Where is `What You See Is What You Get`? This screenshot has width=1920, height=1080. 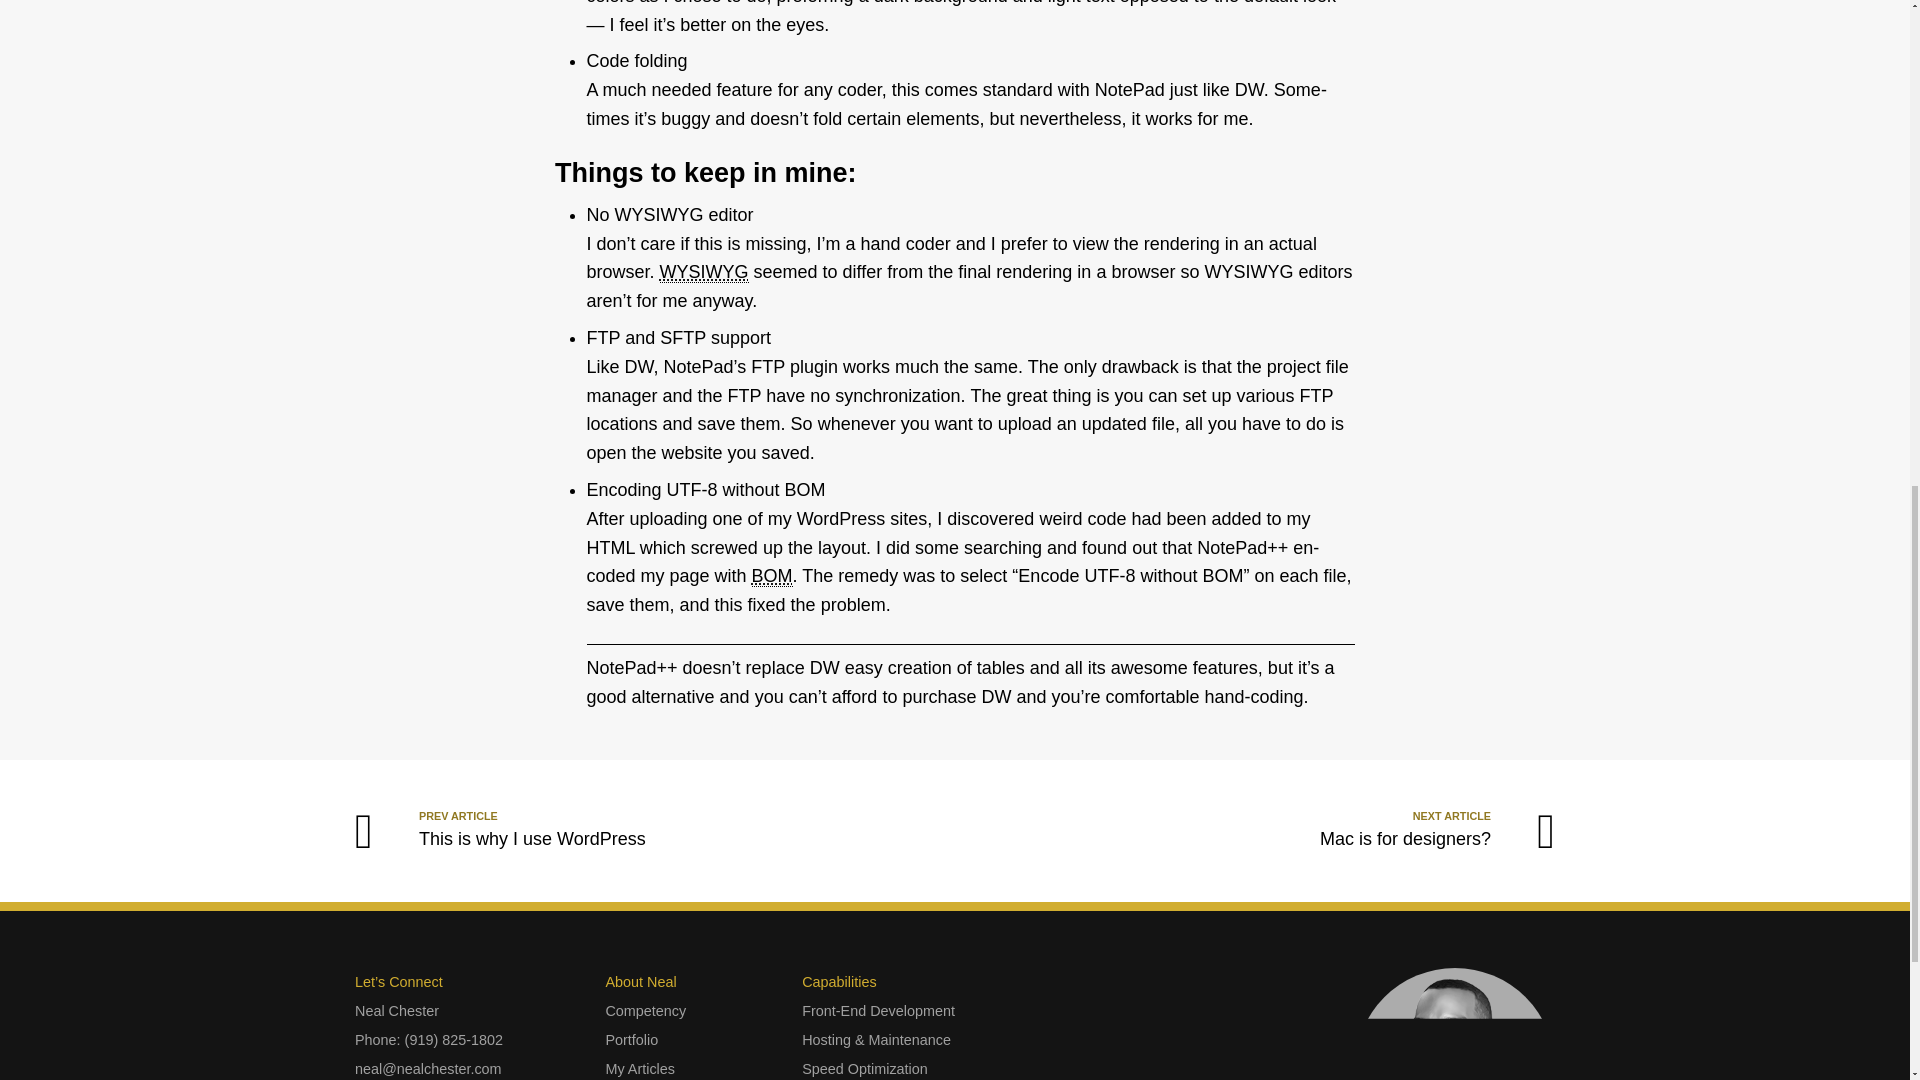 What You See Is What You Get is located at coordinates (704, 272).